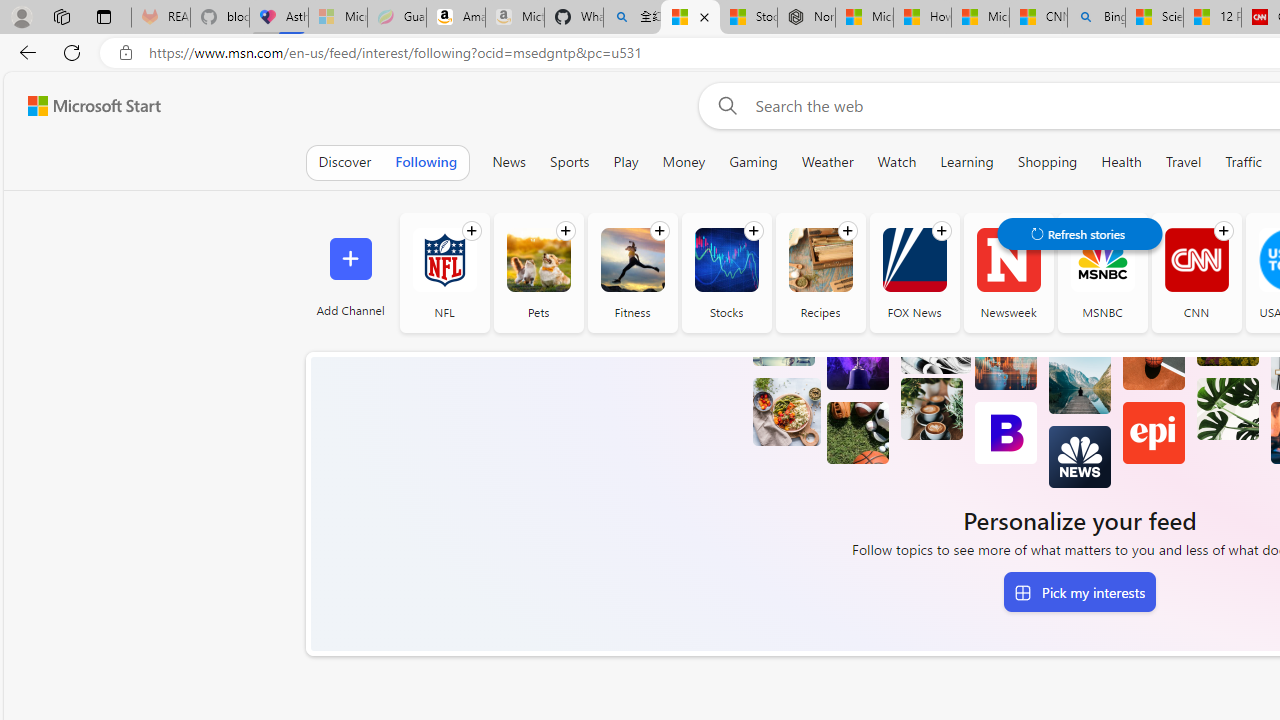  Describe the element at coordinates (632, 272) in the screenshot. I see `Fitness` at that location.